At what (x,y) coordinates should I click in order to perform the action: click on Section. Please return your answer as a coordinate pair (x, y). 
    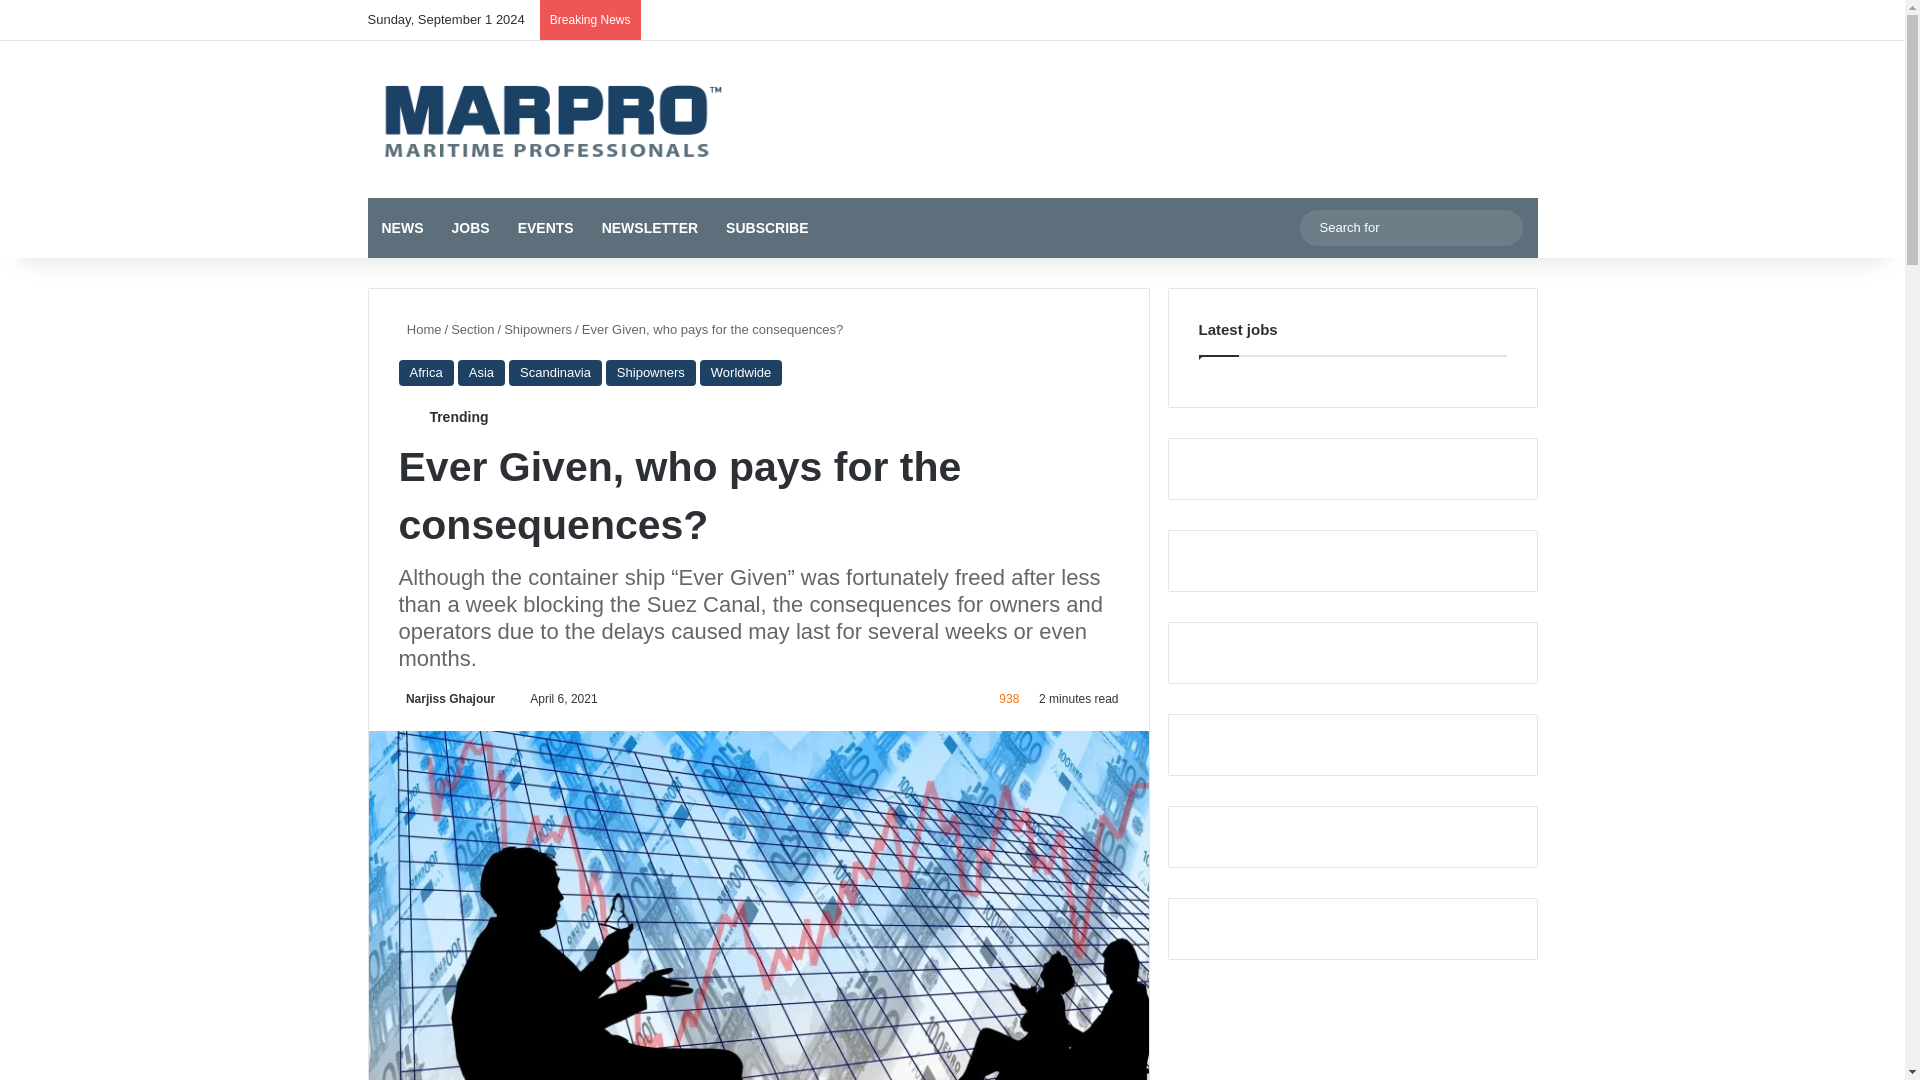
    Looking at the image, I should click on (472, 328).